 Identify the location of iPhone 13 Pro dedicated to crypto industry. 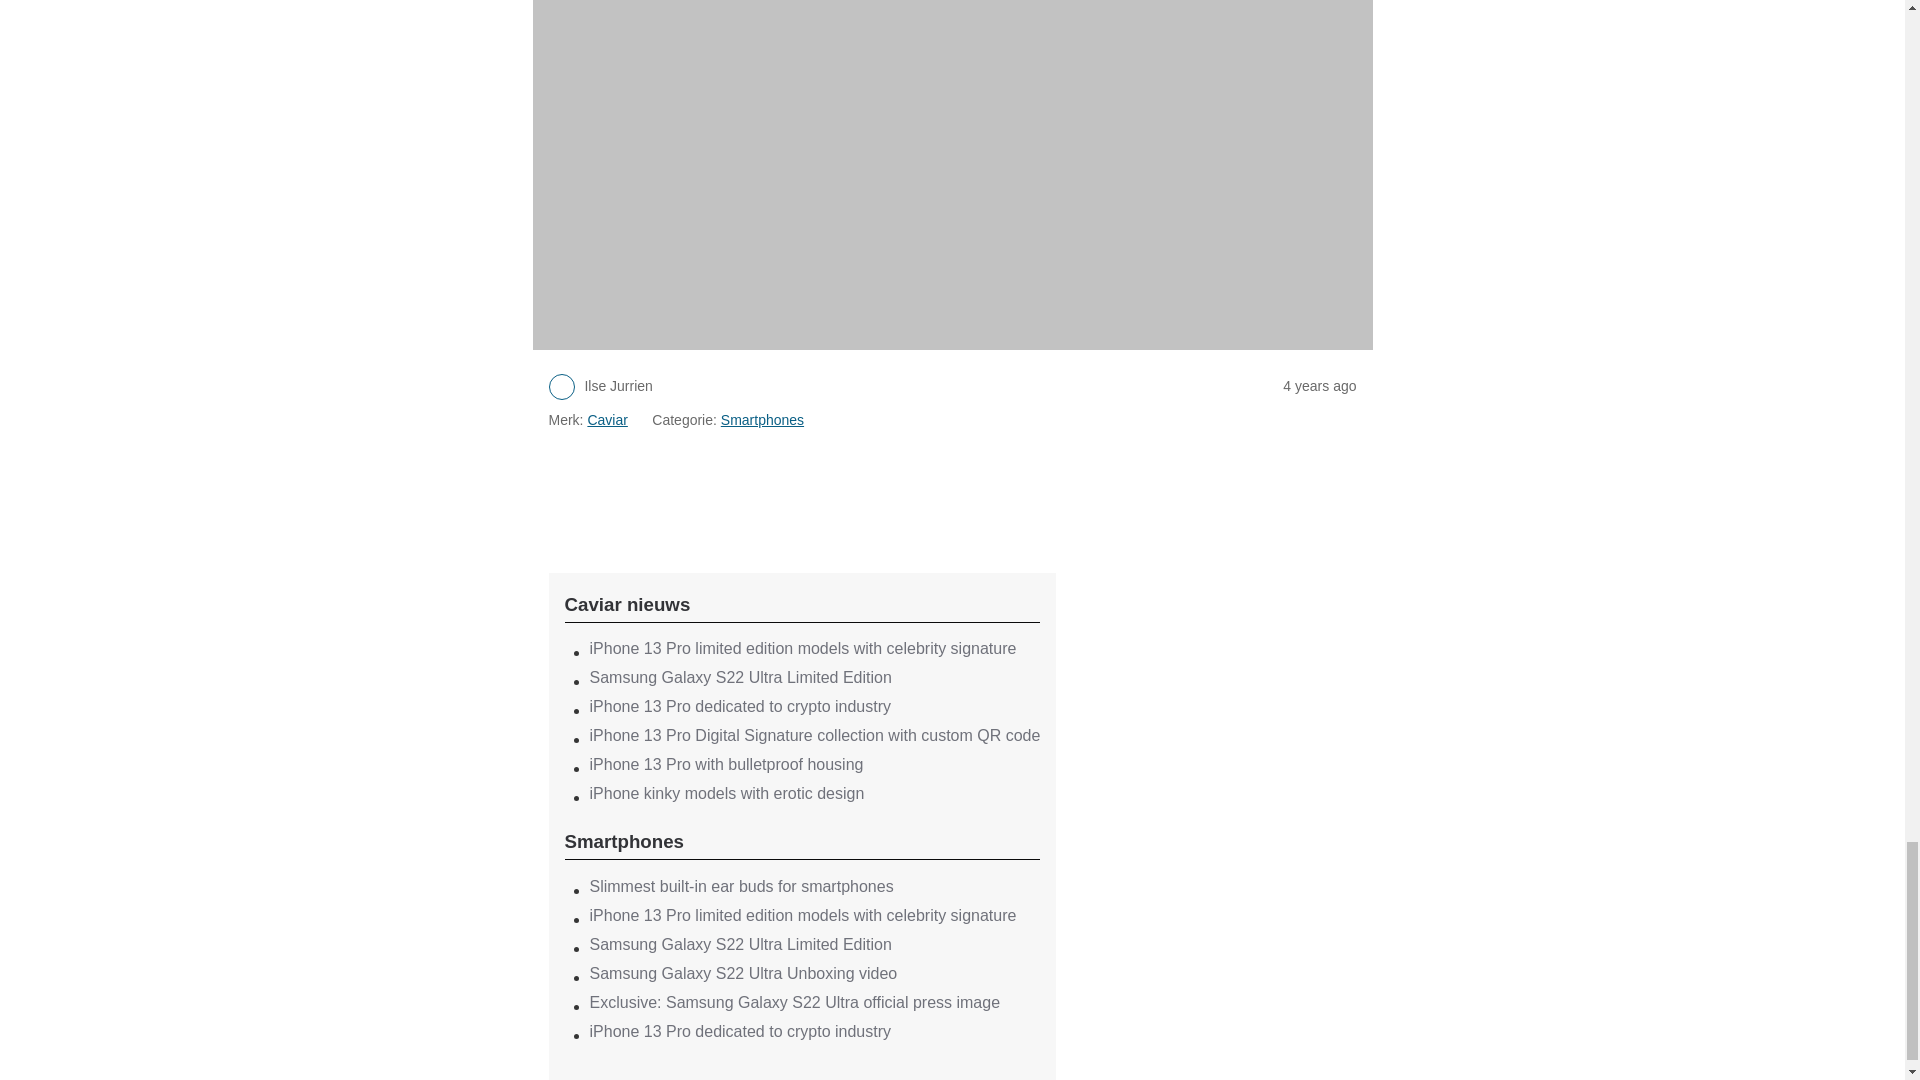
(740, 1031).